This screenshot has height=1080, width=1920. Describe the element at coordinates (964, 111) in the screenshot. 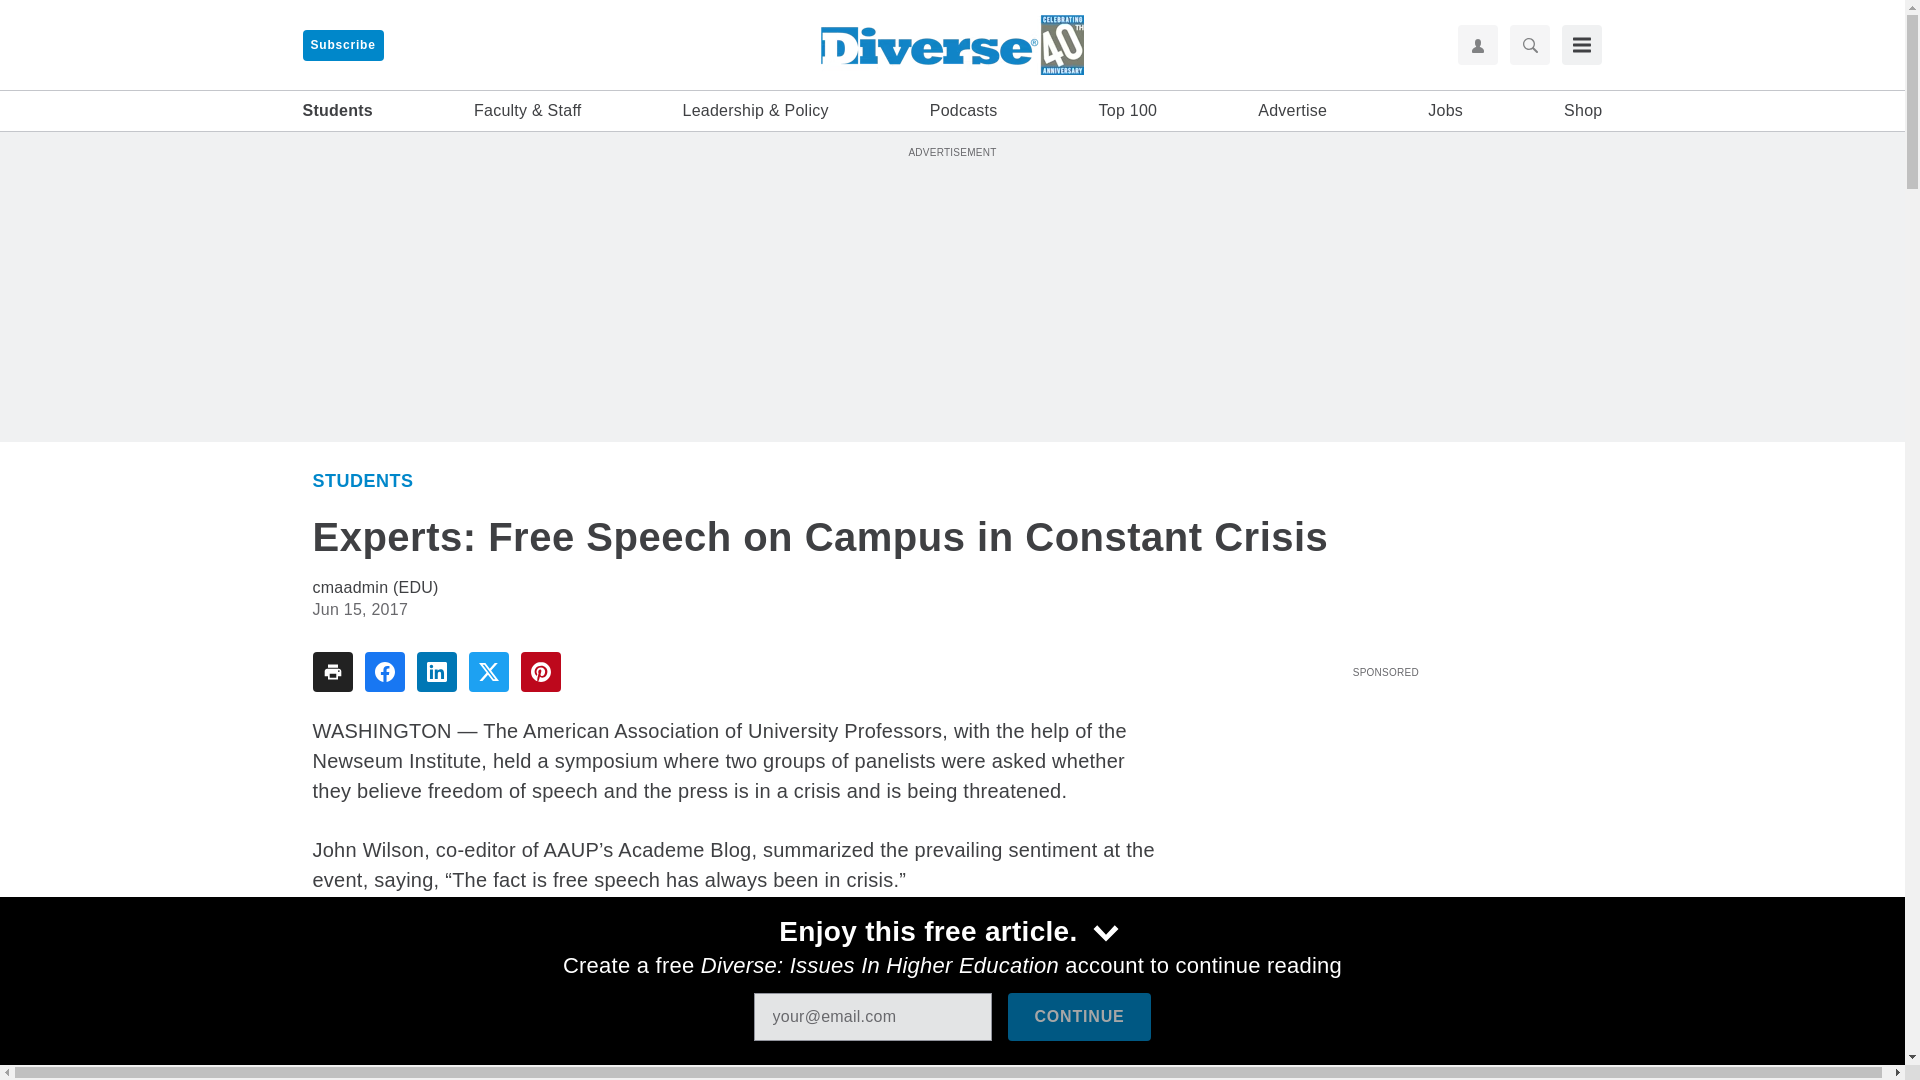

I see `Podcasts` at that location.